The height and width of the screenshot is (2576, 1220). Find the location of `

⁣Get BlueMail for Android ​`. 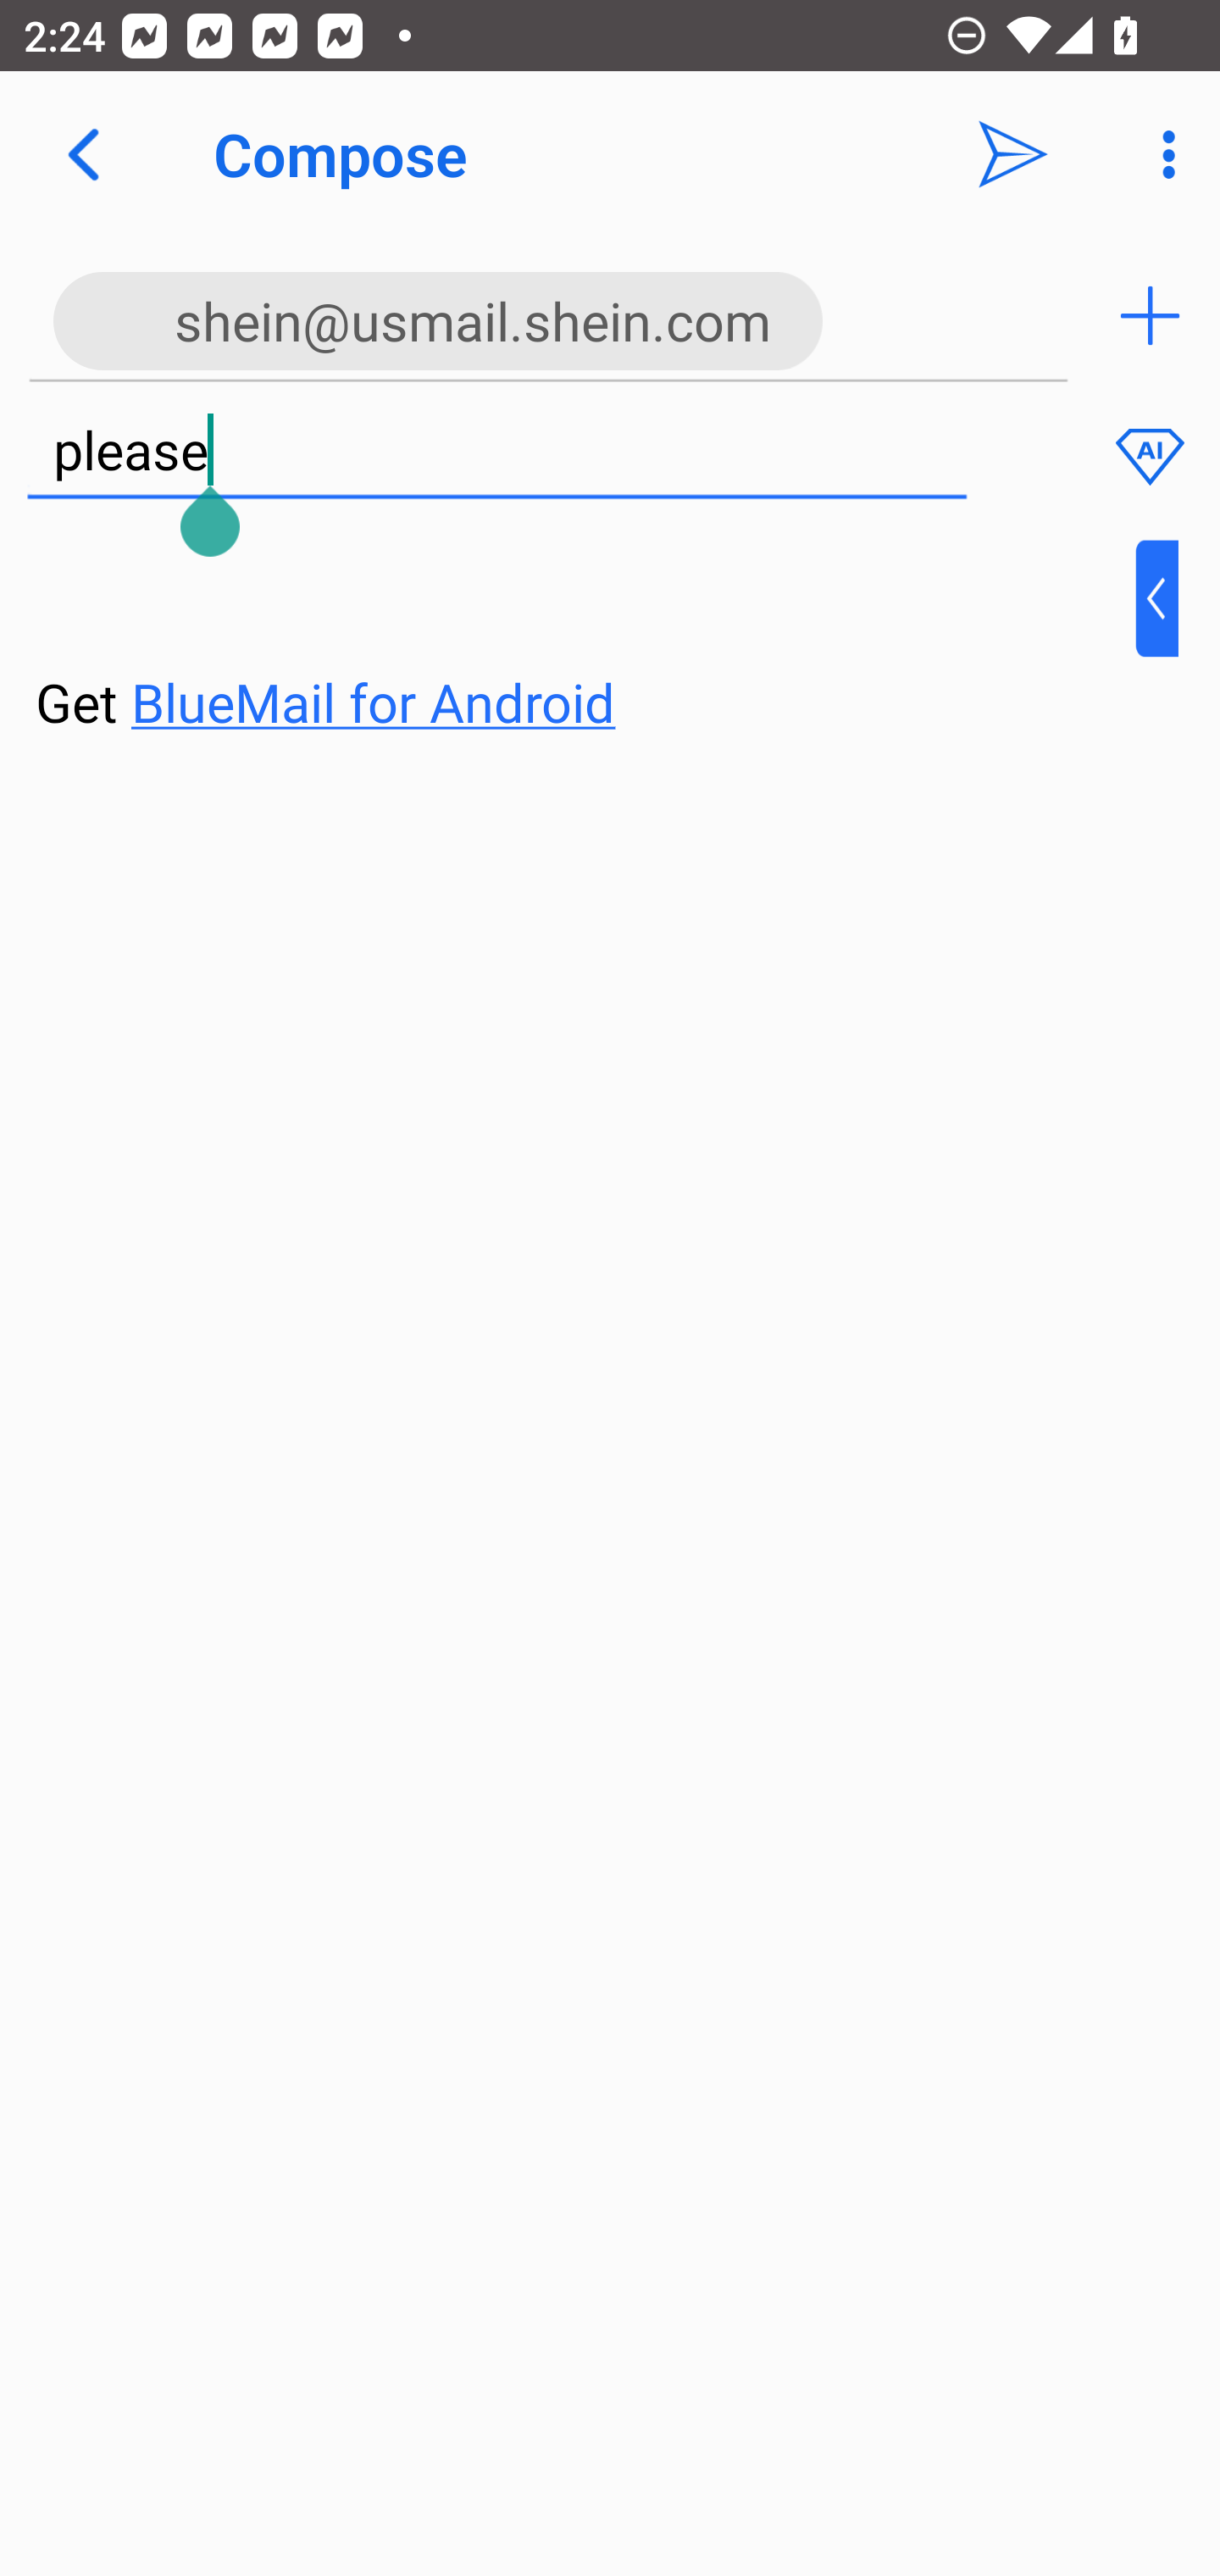



⁣Get BlueMail for Android ​ is located at coordinates (584, 641).